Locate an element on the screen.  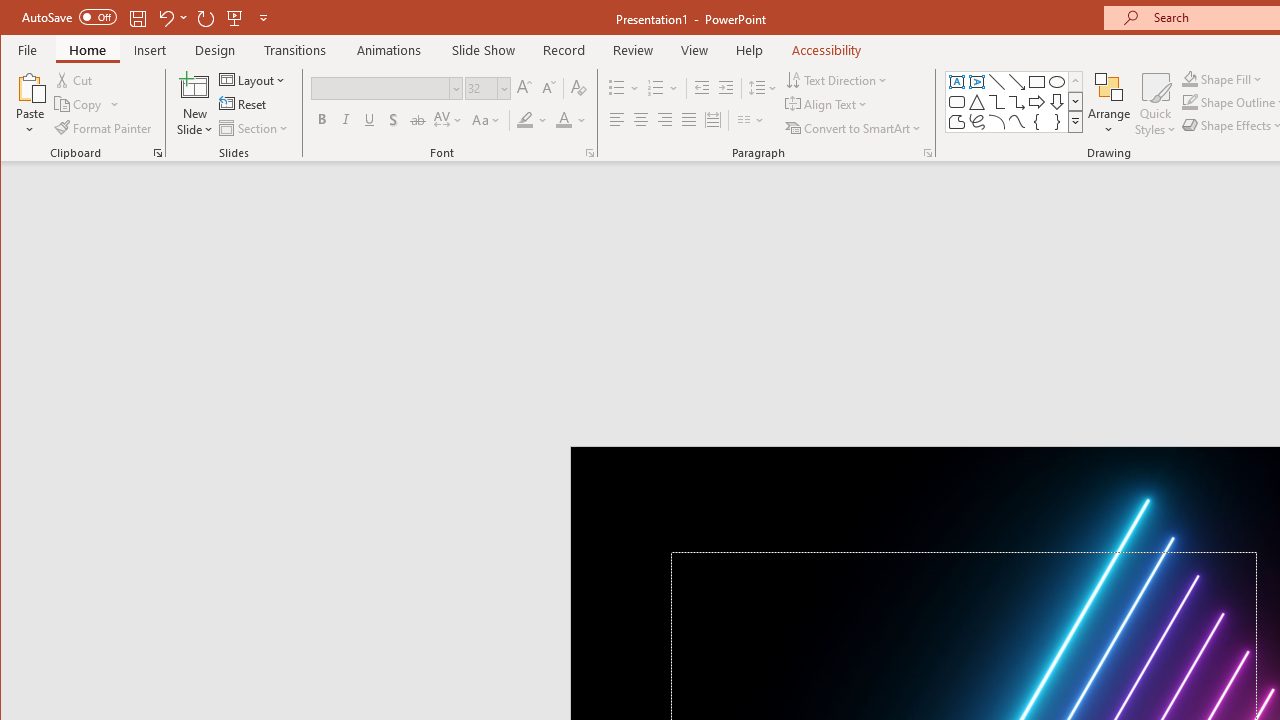
Arc is located at coordinates (996, 122).